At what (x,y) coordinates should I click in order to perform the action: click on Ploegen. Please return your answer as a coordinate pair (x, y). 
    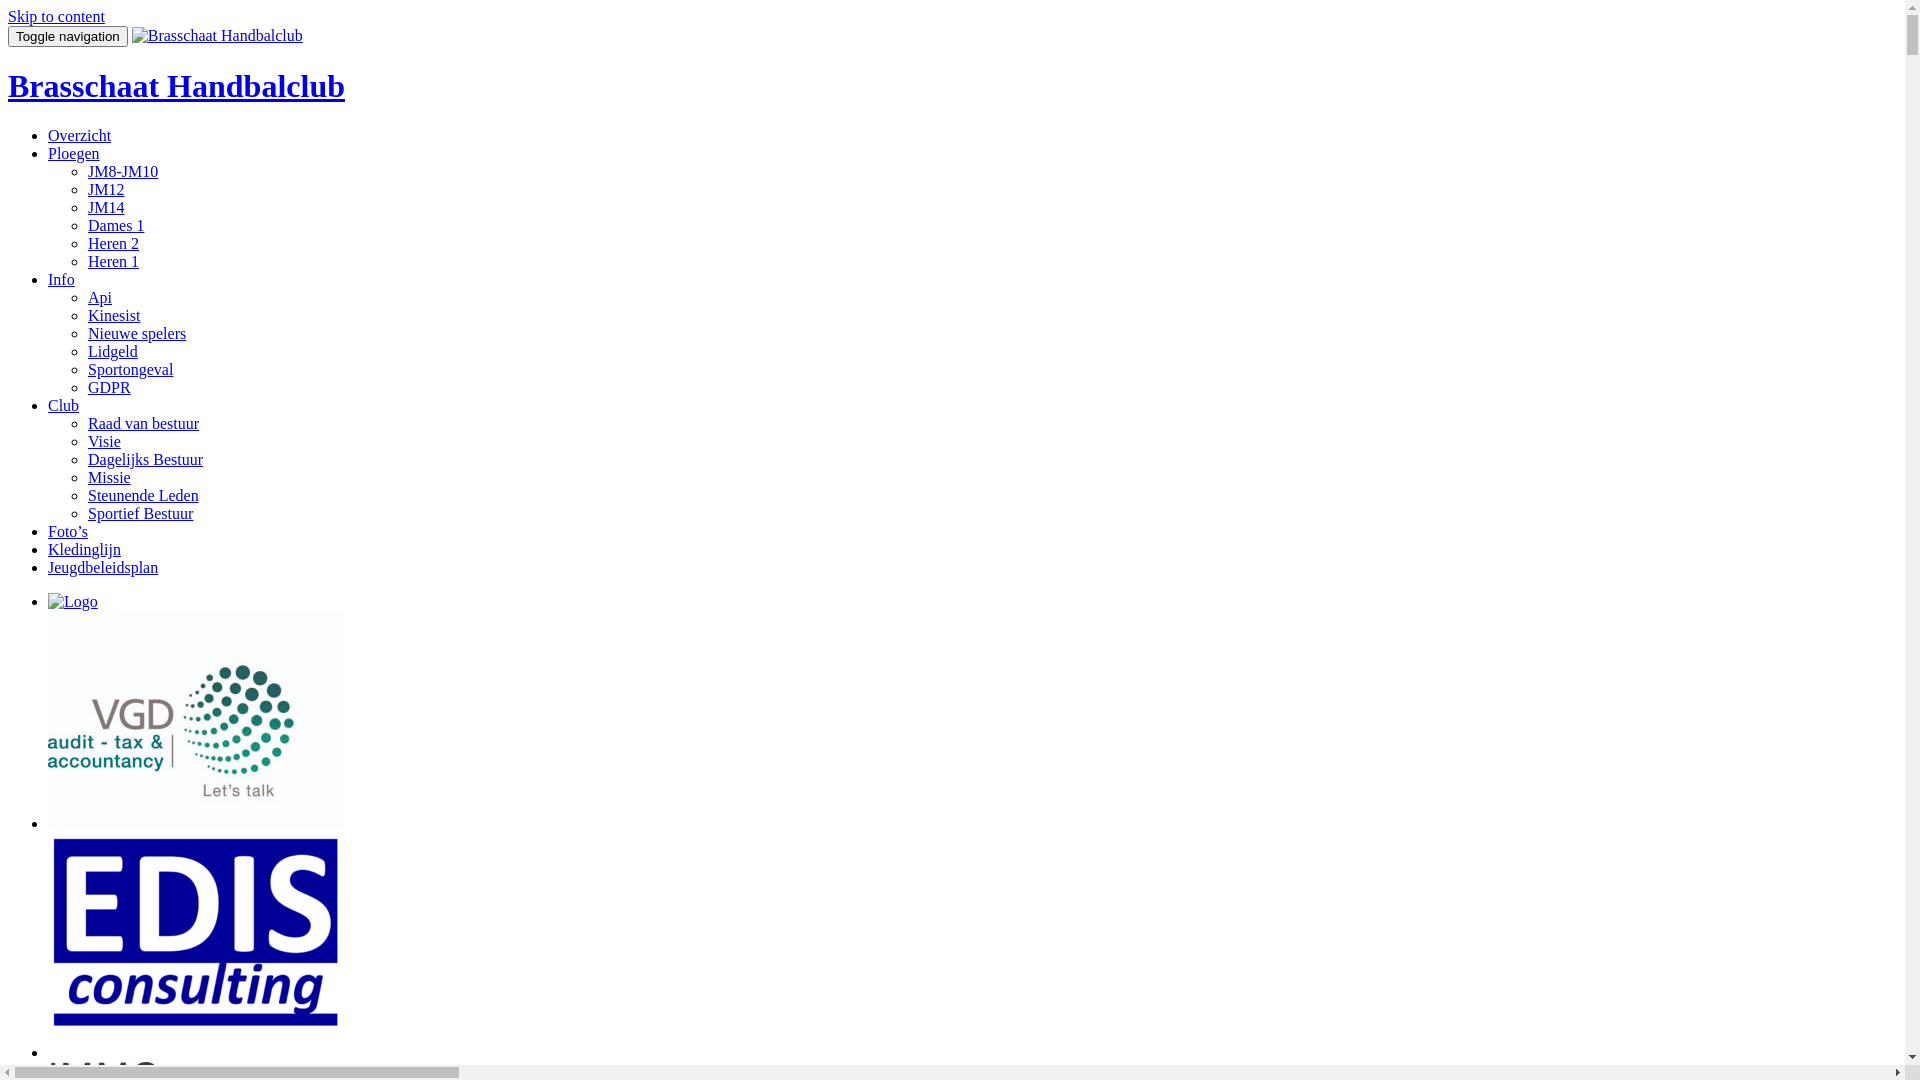
    Looking at the image, I should click on (74, 154).